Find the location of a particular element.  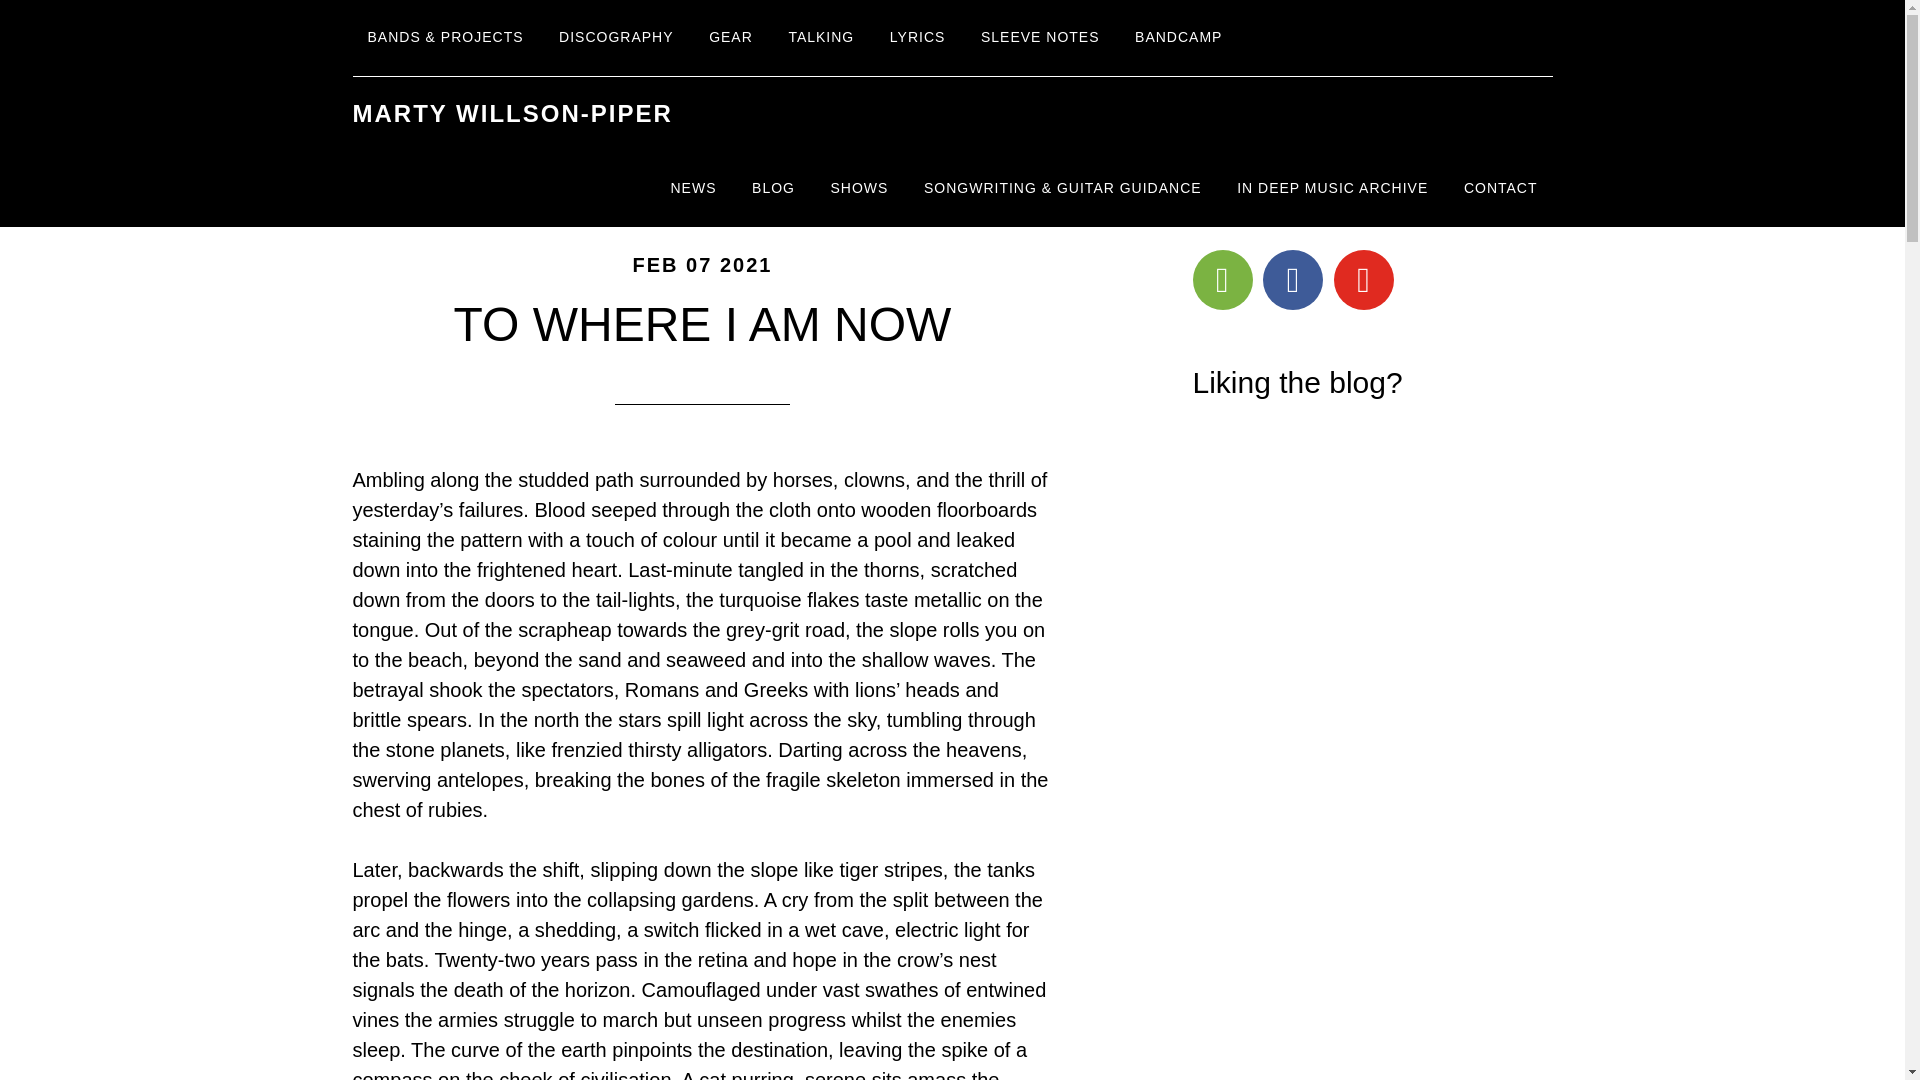

DISCOGRAPHY is located at coordinates (615, 38).